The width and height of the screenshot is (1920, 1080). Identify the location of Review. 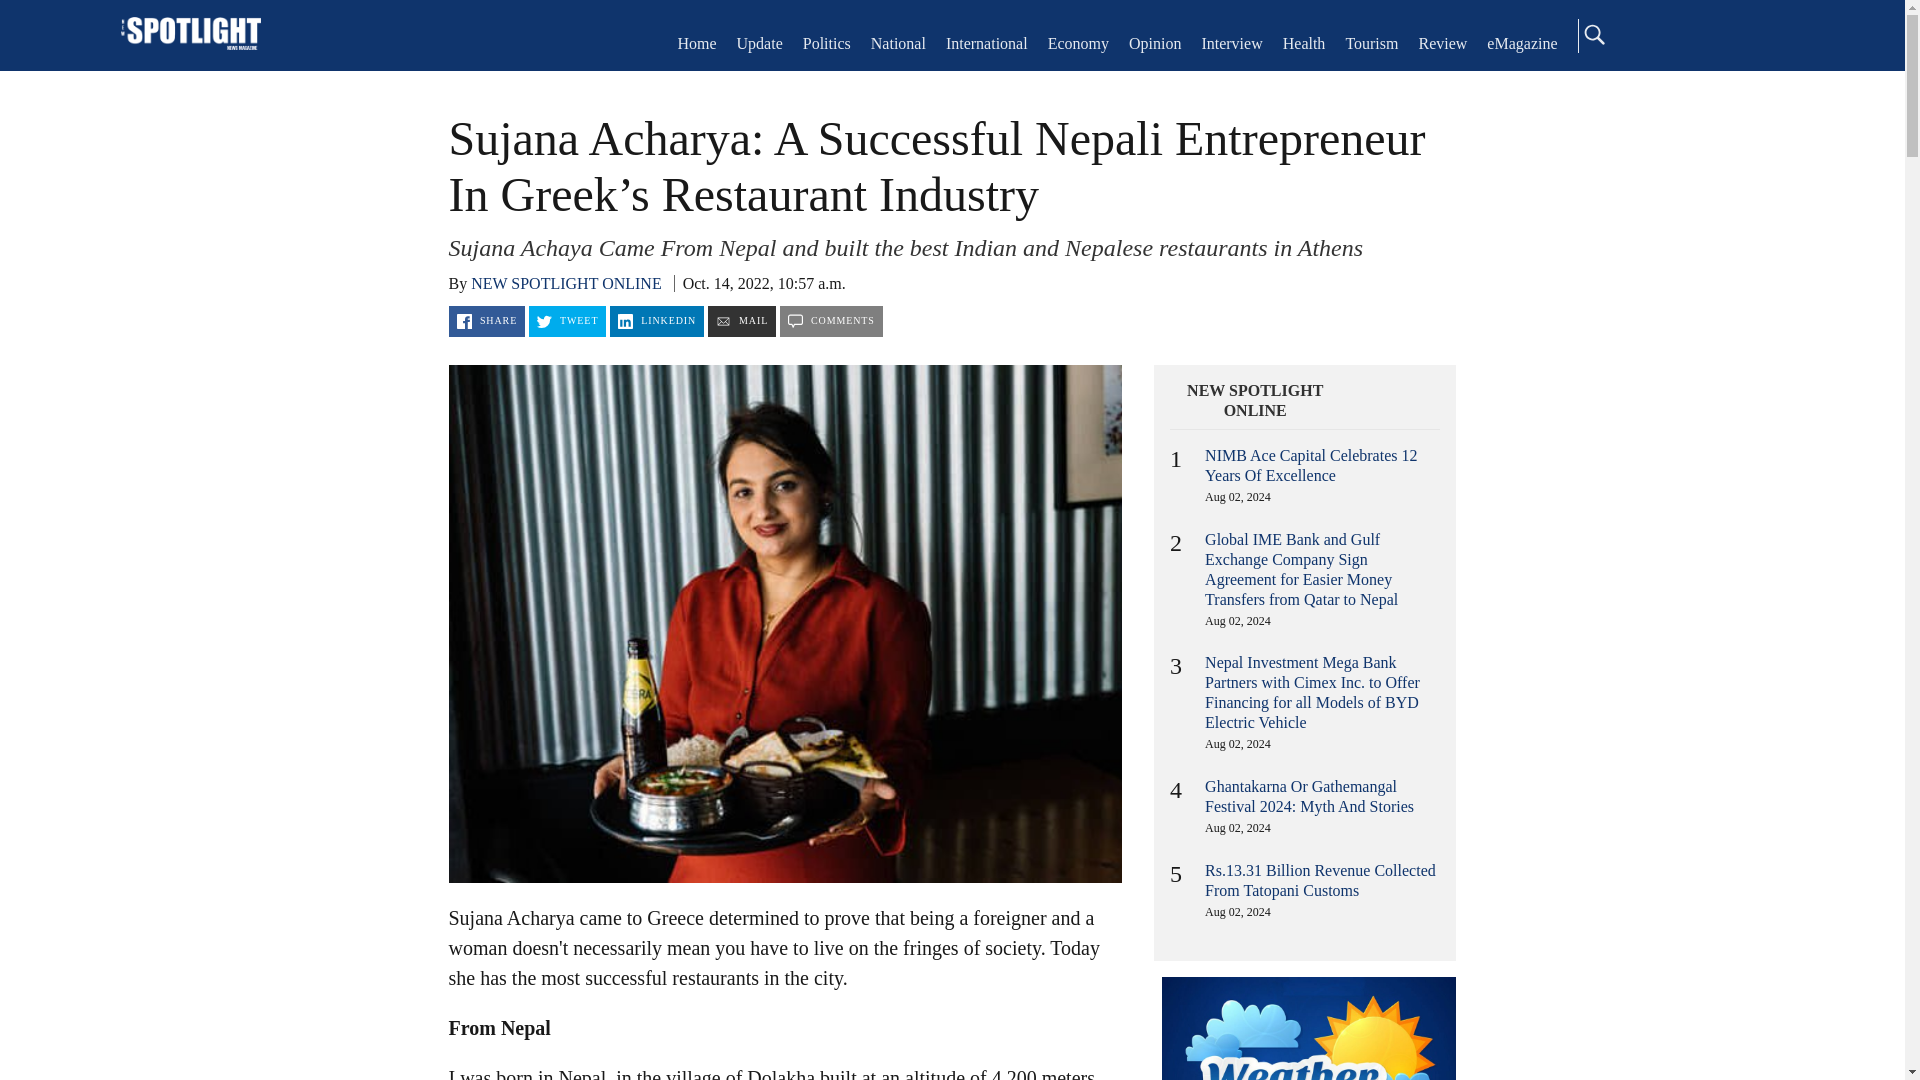
(1442, 42).